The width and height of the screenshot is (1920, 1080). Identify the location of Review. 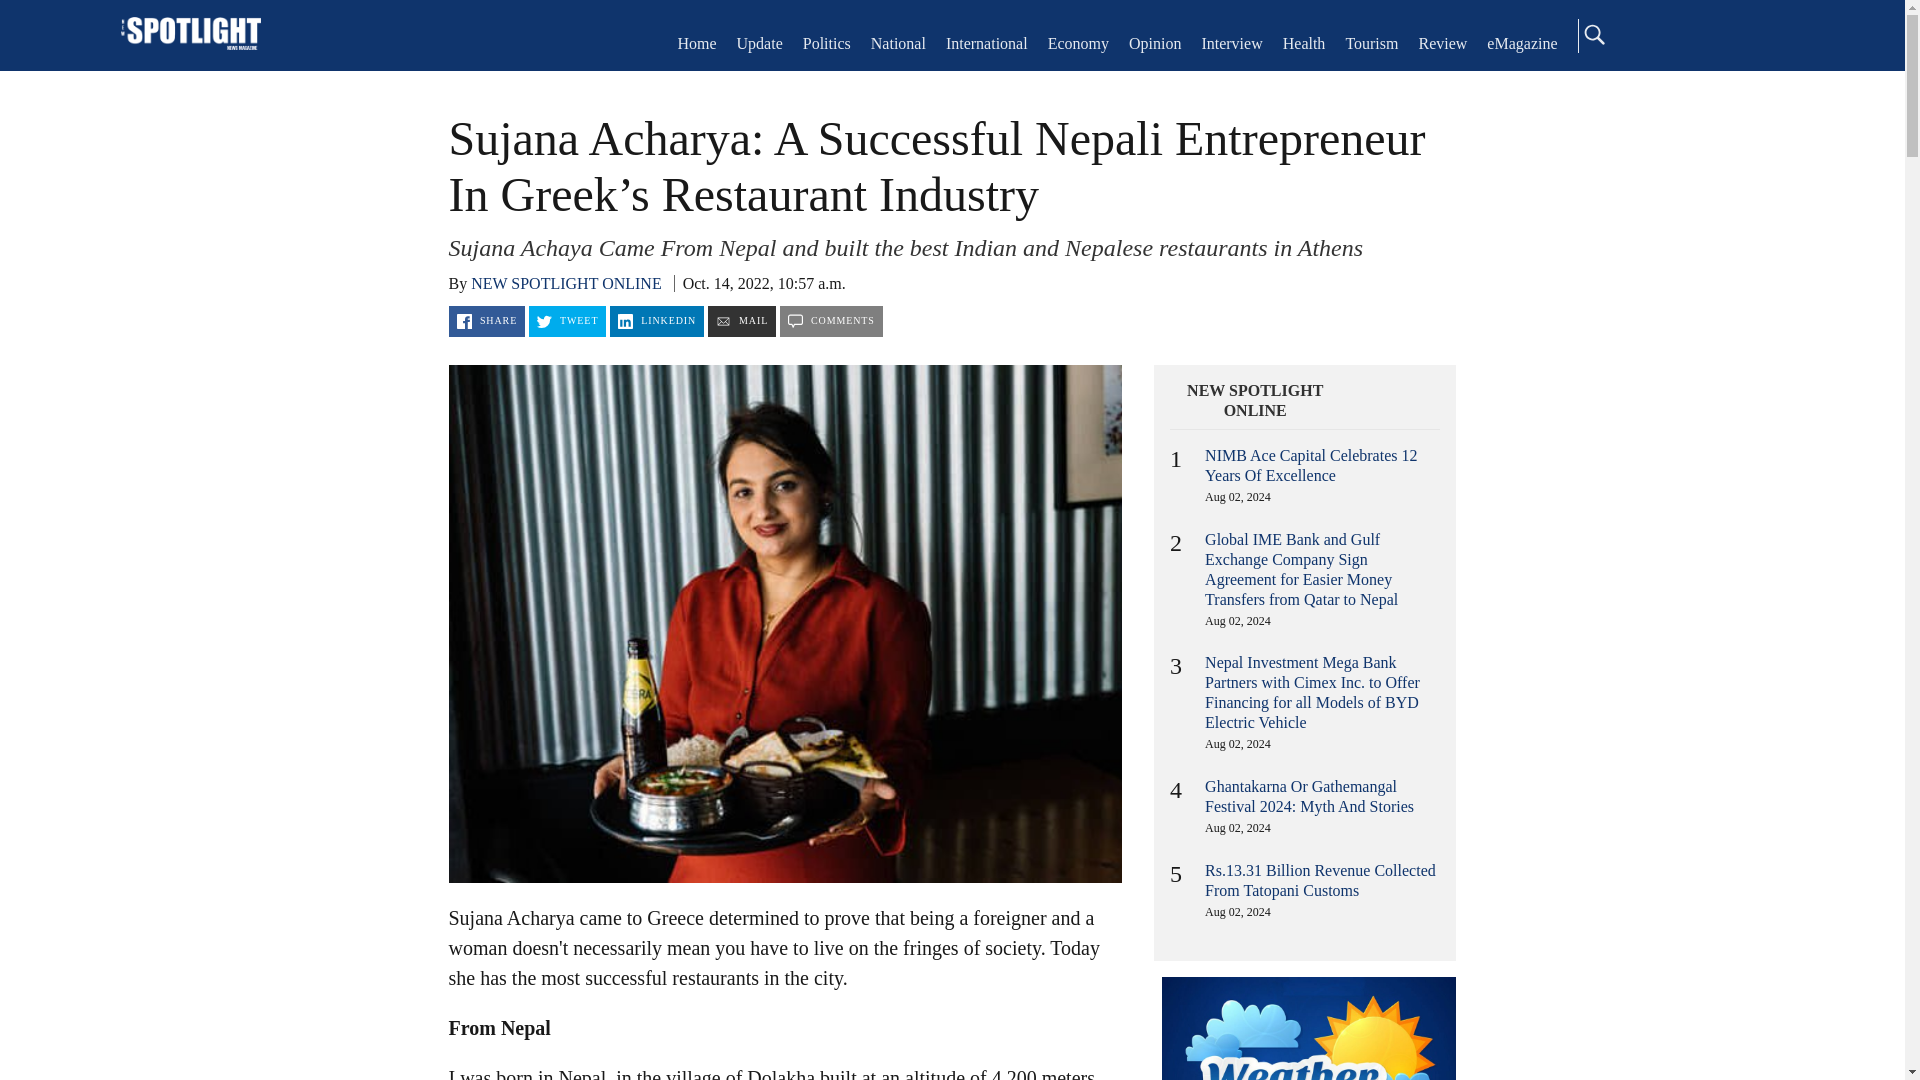
(1442, 42).